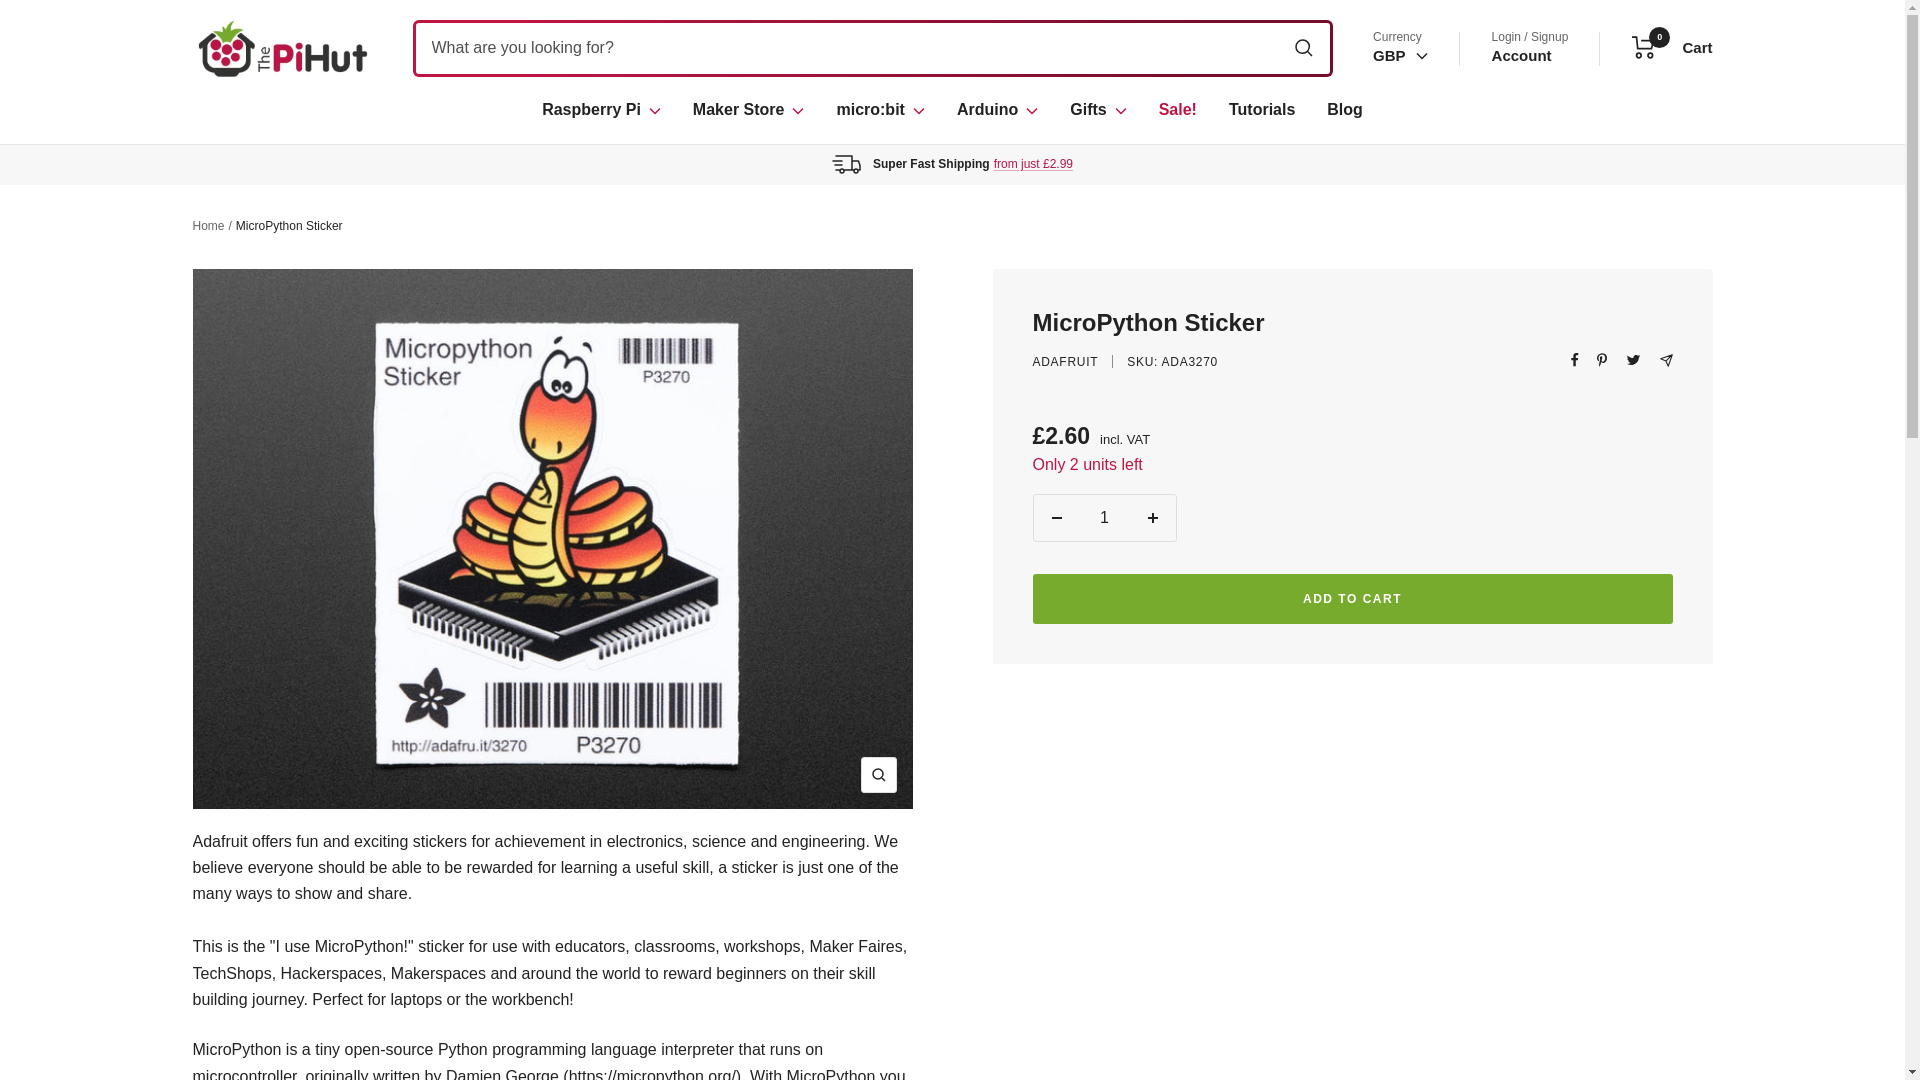  Describe the element at coordinates (1178, 110) in the screenshot. I see `Sale!` at that location.